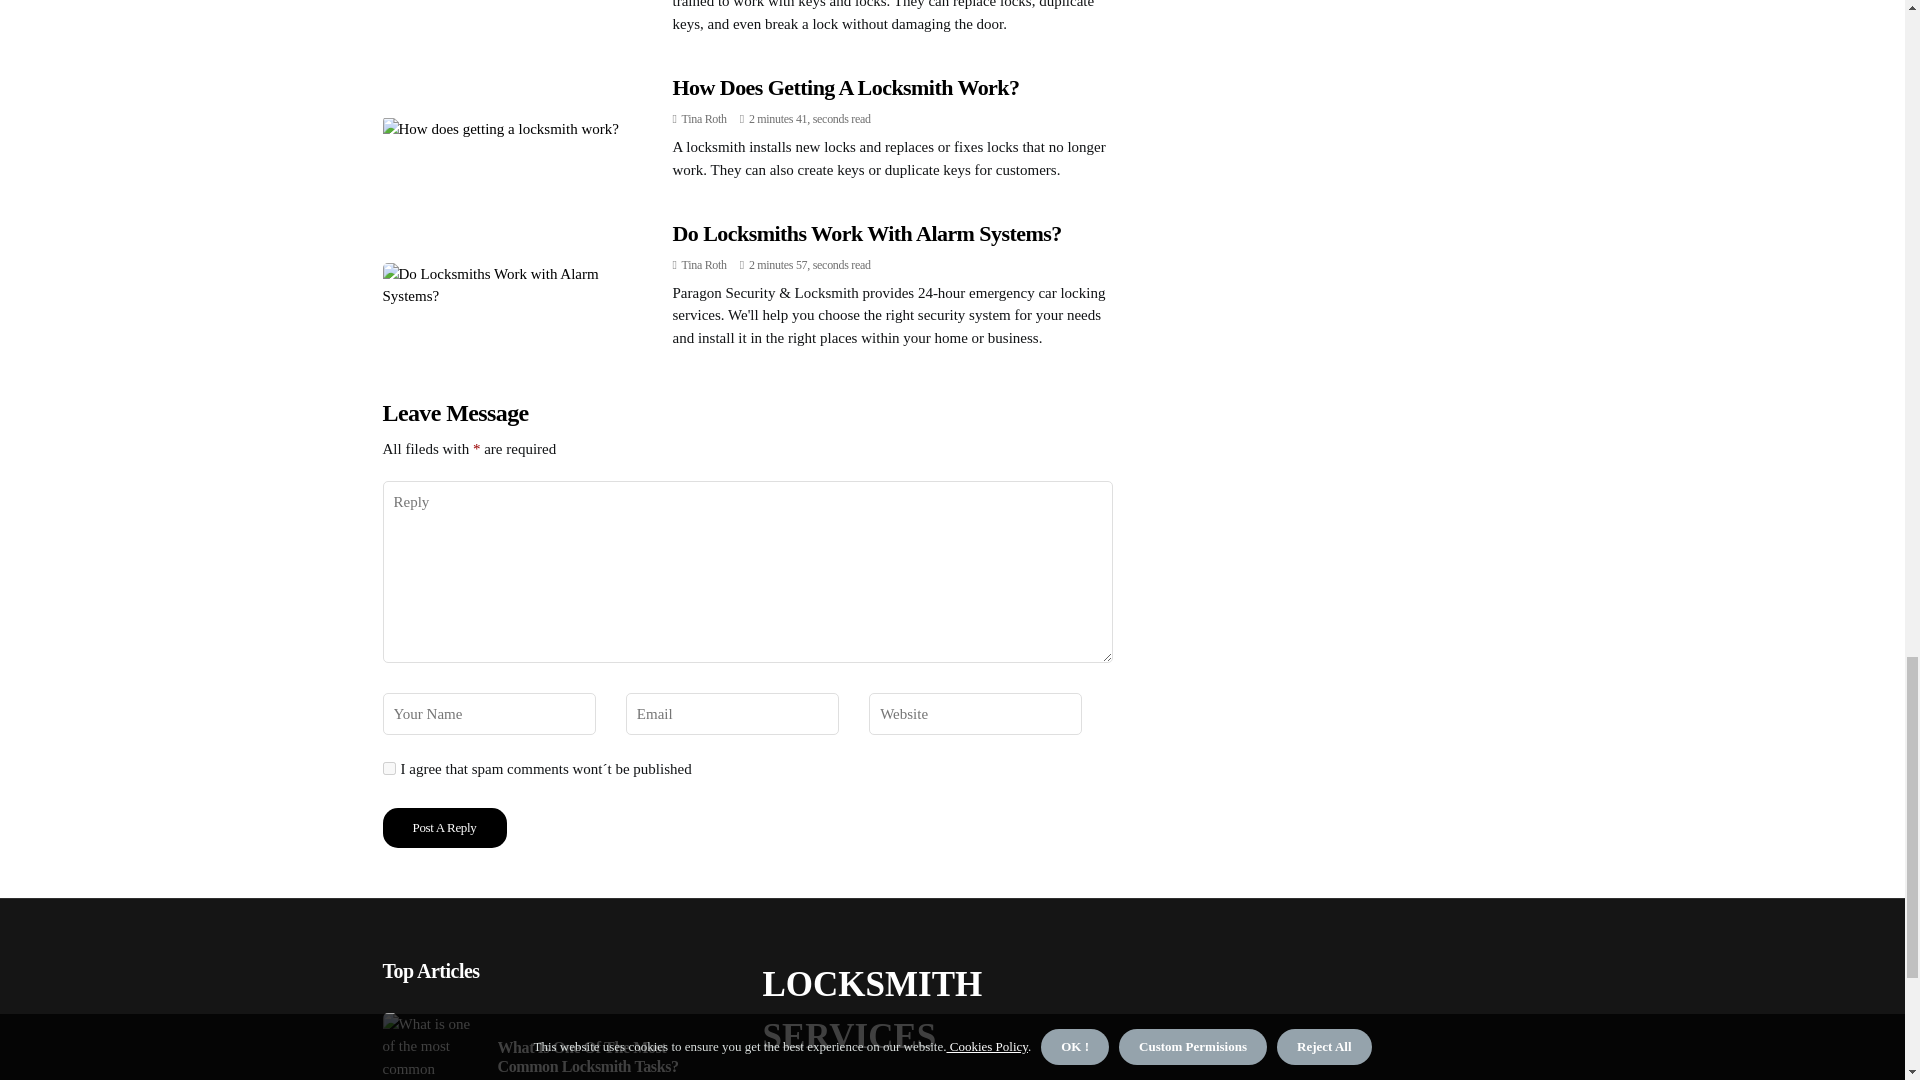  Describe the element at coordinates (704, 265) in the screenshot. I see `Posts by Tina Roth` at that location.